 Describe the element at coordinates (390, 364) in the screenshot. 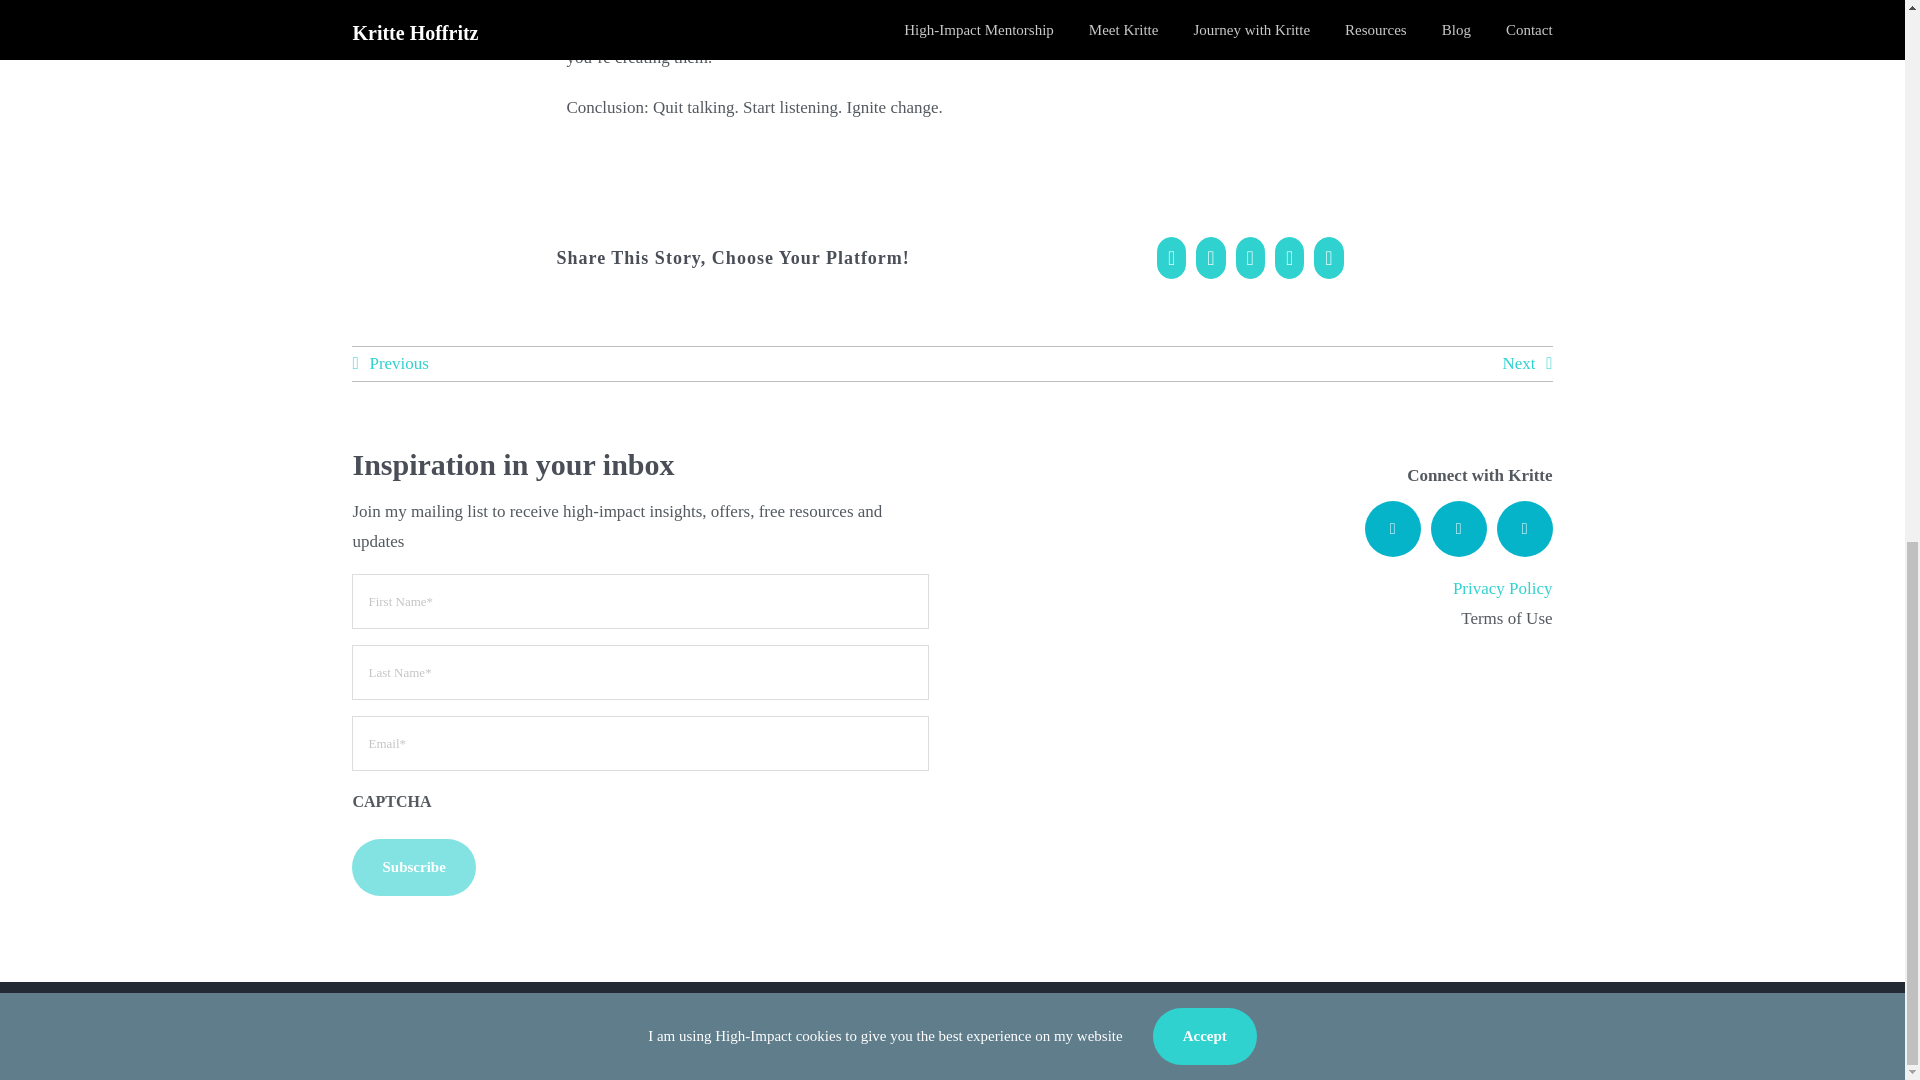

I see `Previous` at that location.